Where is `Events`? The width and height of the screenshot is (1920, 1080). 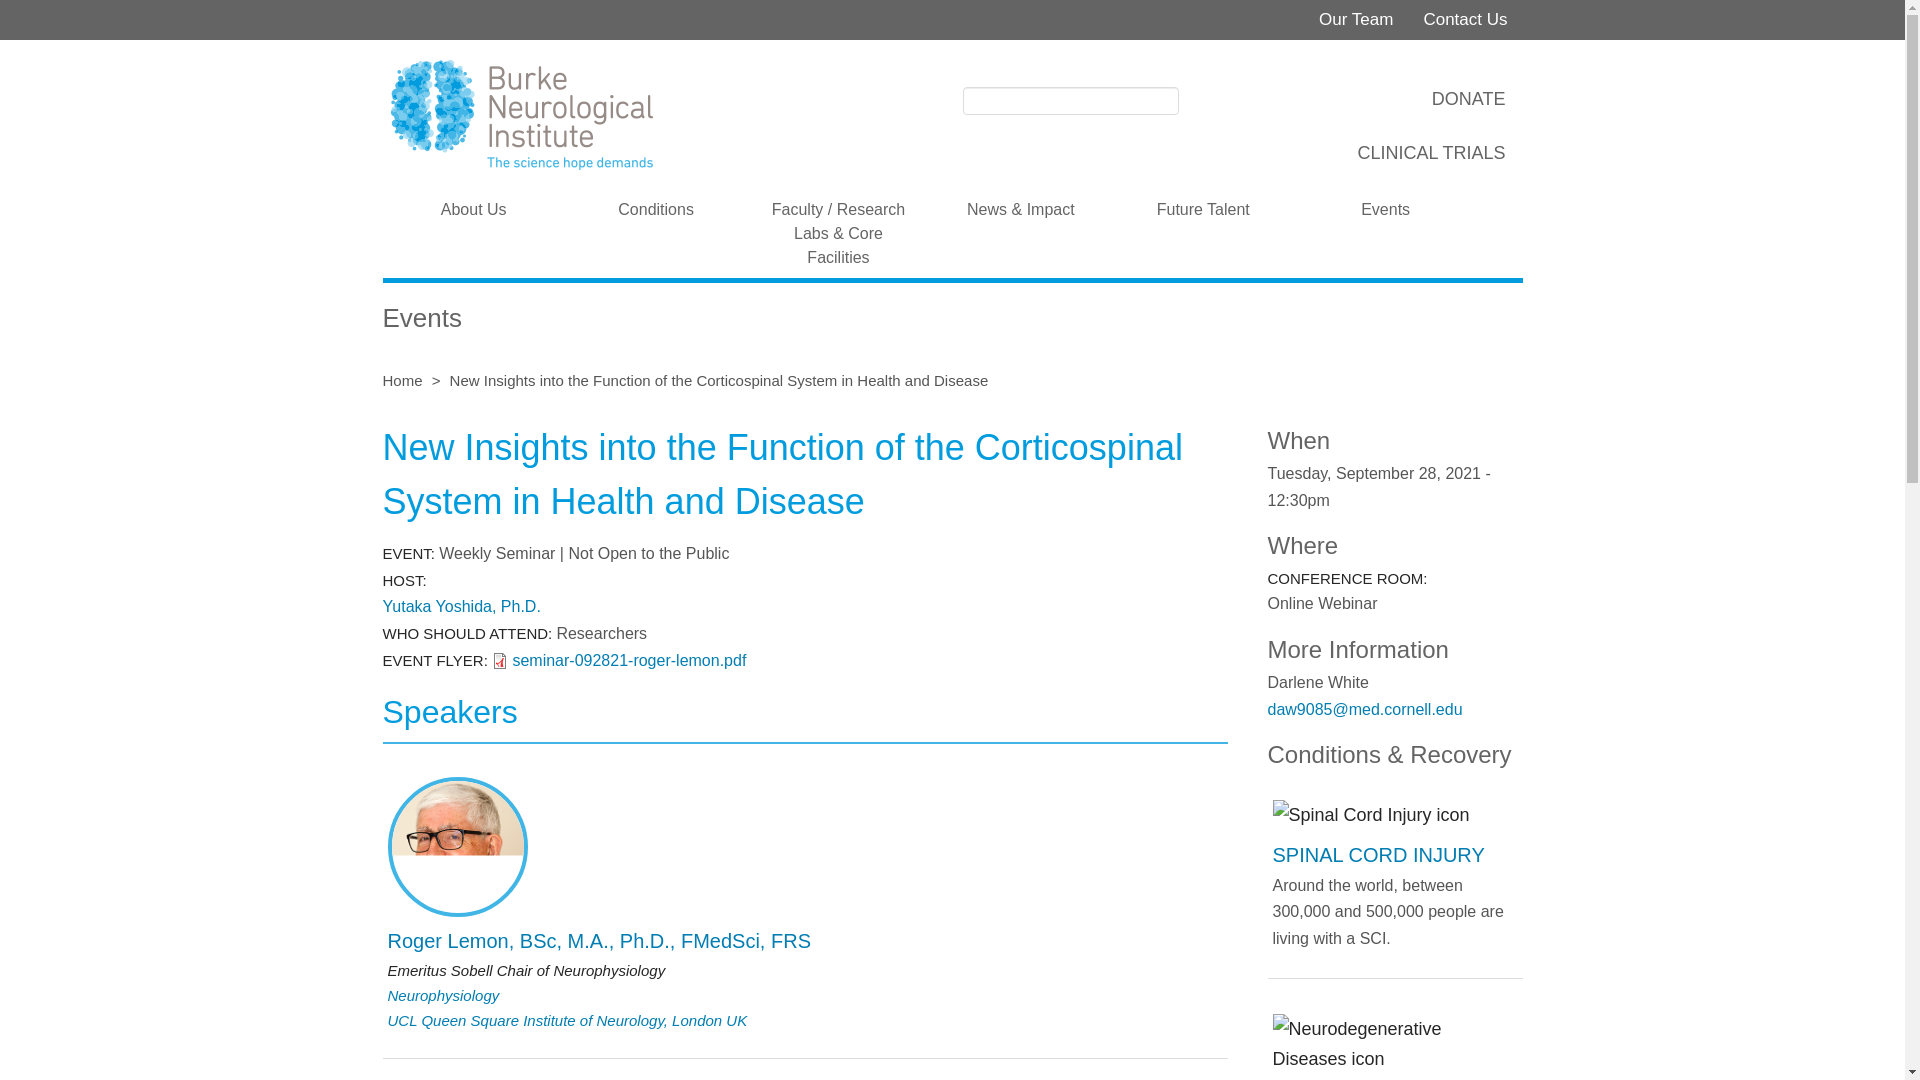
Events is located at coordinates (1385, 209).